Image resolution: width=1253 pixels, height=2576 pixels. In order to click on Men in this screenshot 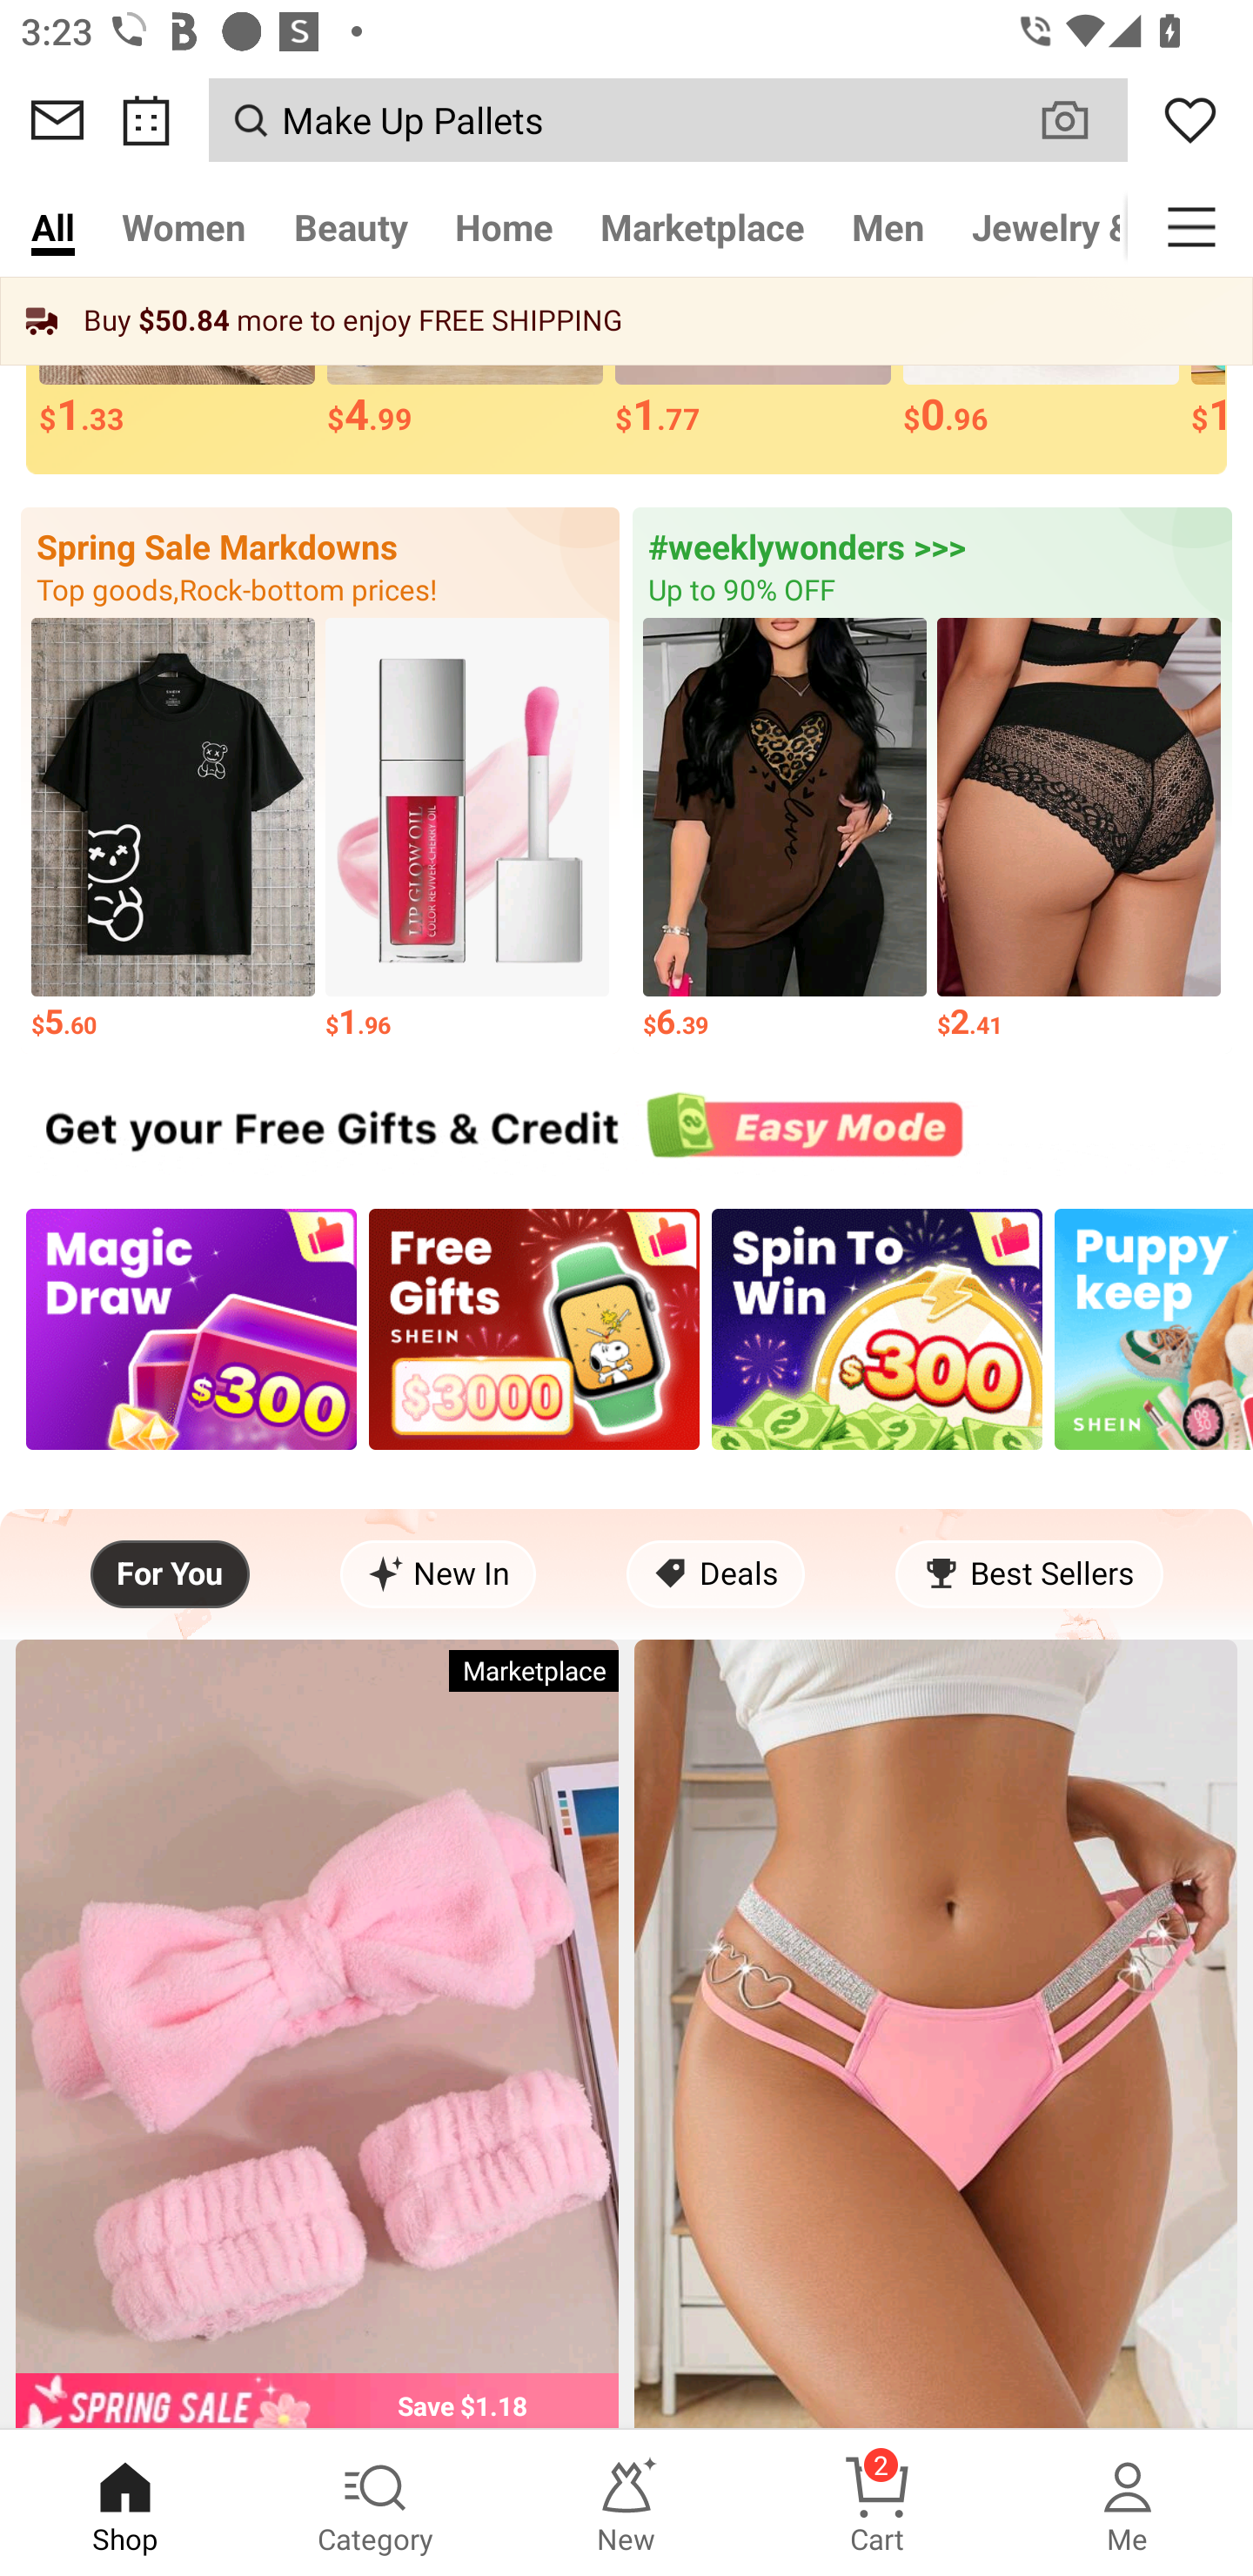, I will do `click(888, 226)`.